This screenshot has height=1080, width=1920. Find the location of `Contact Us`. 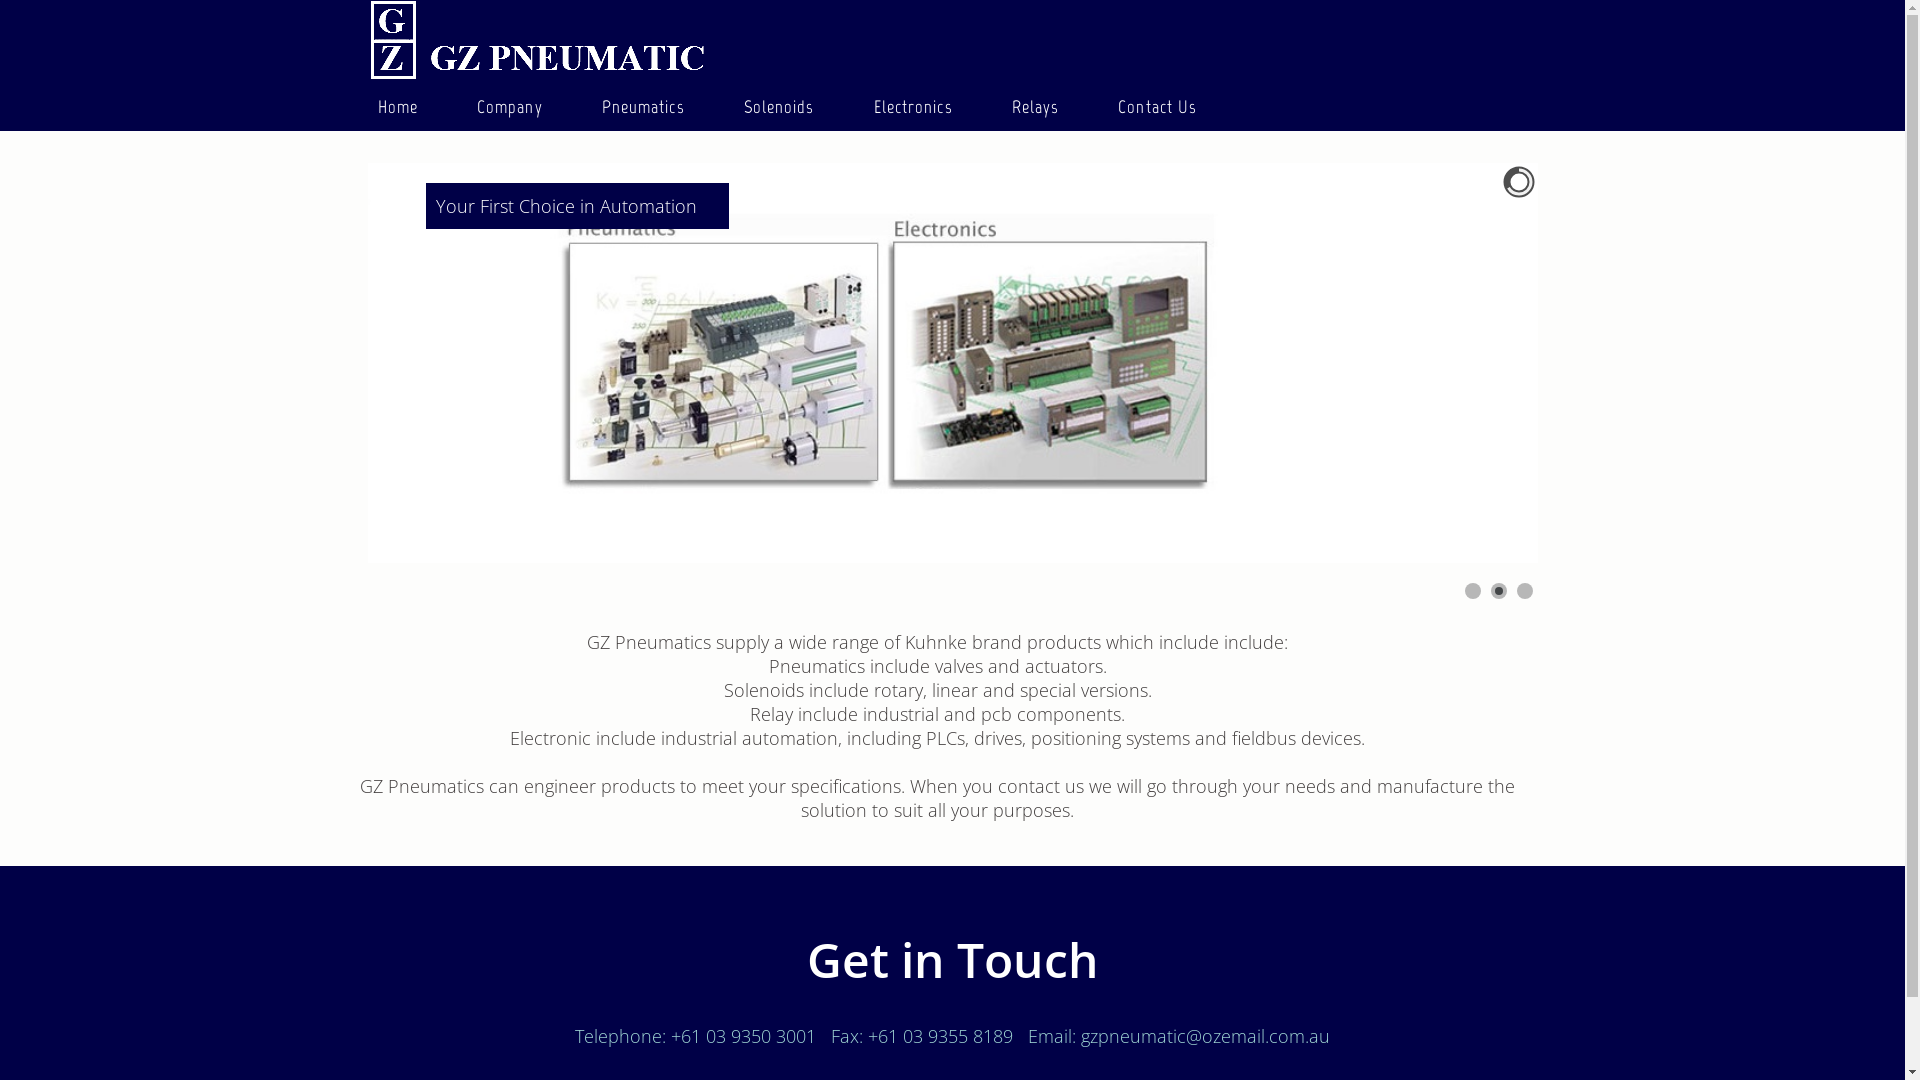

Contact Us is located at coordinates (1158, 106).